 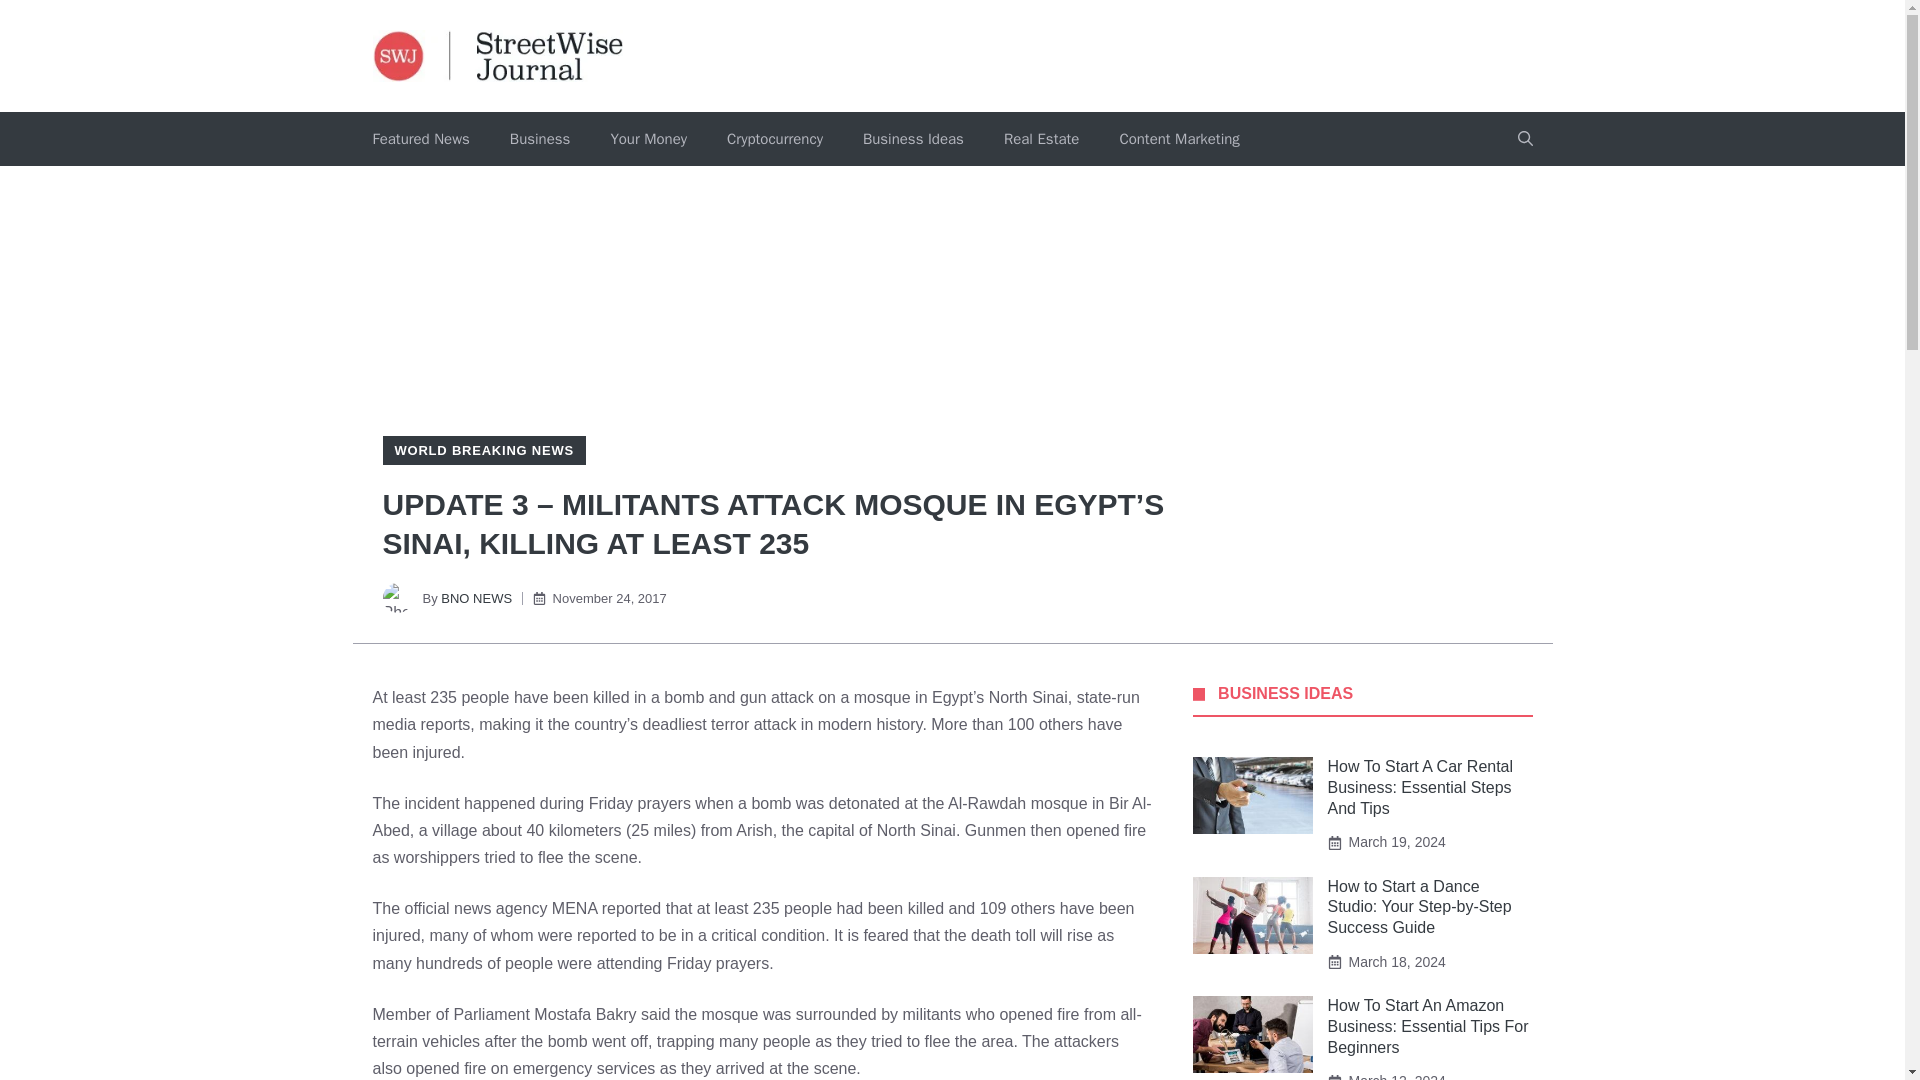 I want to click on How To Start A Car Rental Business: Essential Steps And Tips, so click(x=1421, y=787).